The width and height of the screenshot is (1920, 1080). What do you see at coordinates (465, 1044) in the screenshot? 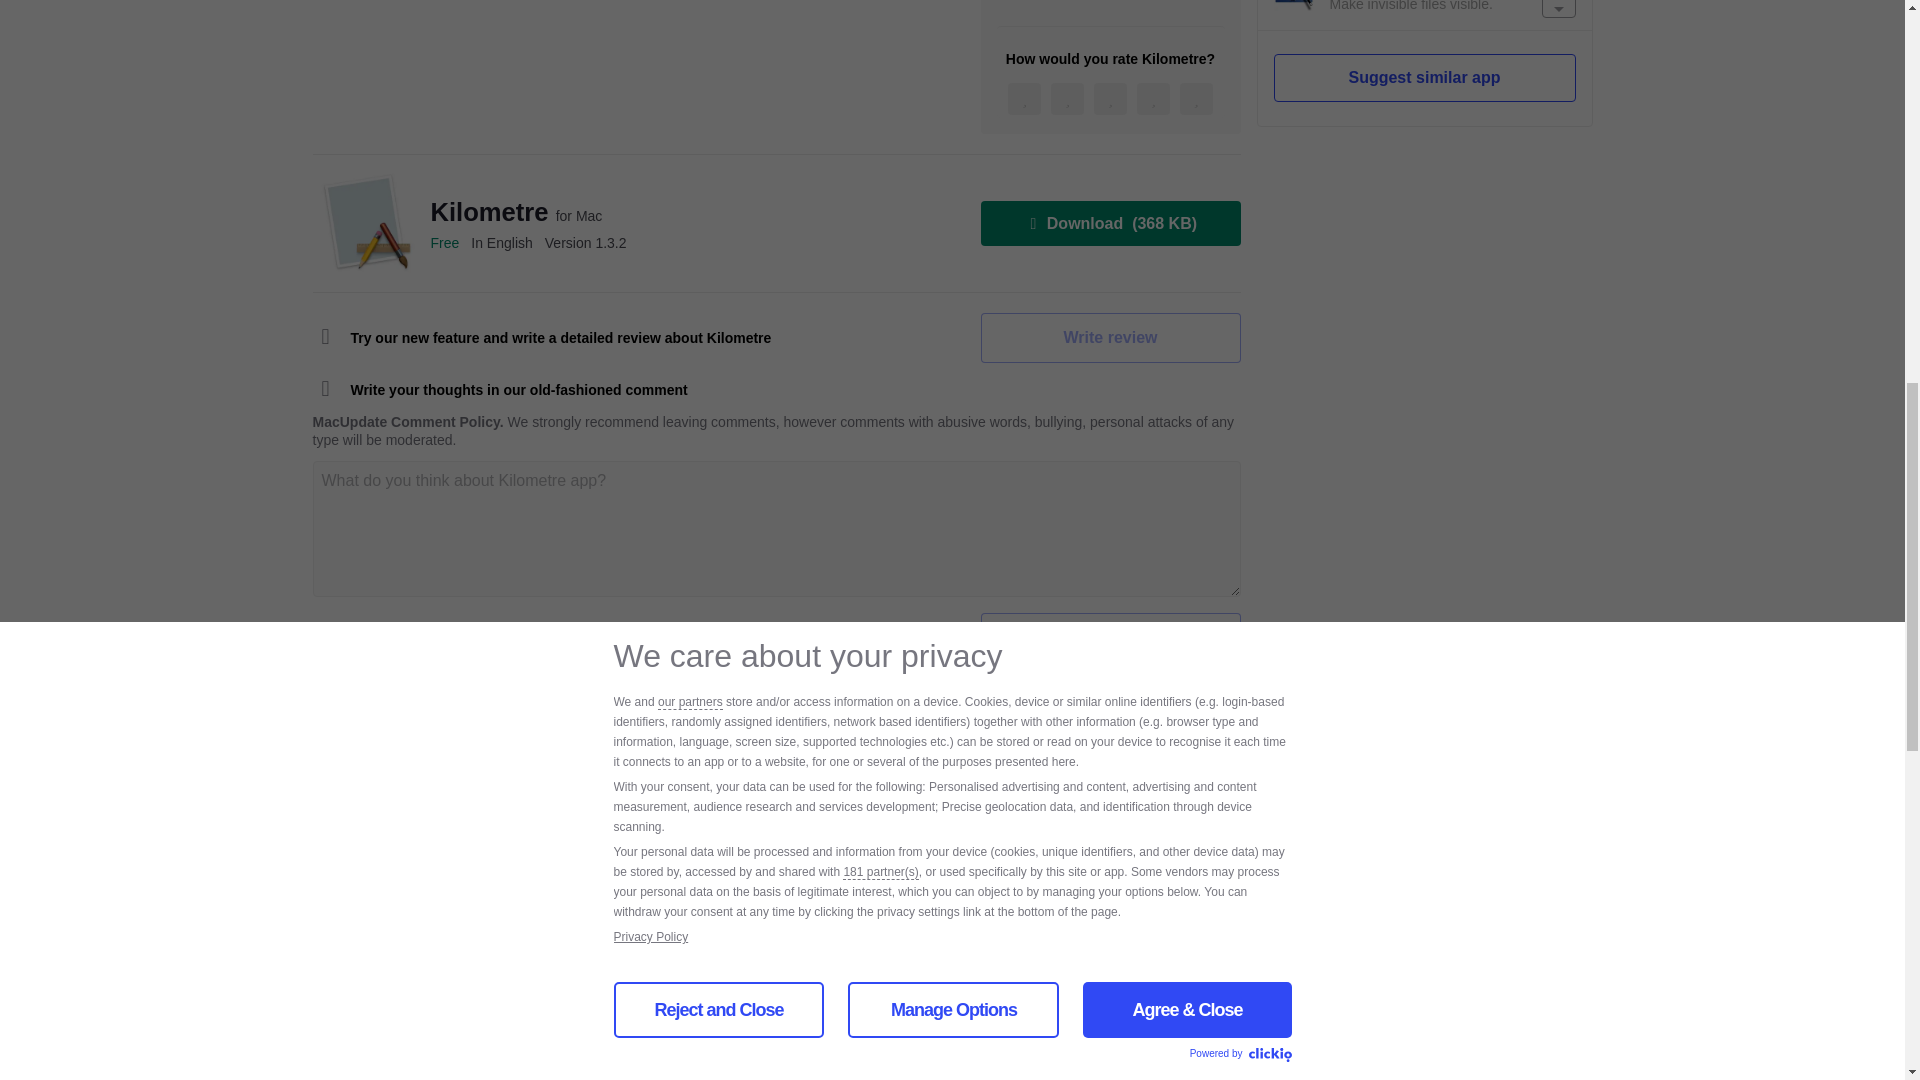
I see `liquidhelsinki` at bounding box center [465, 1044].